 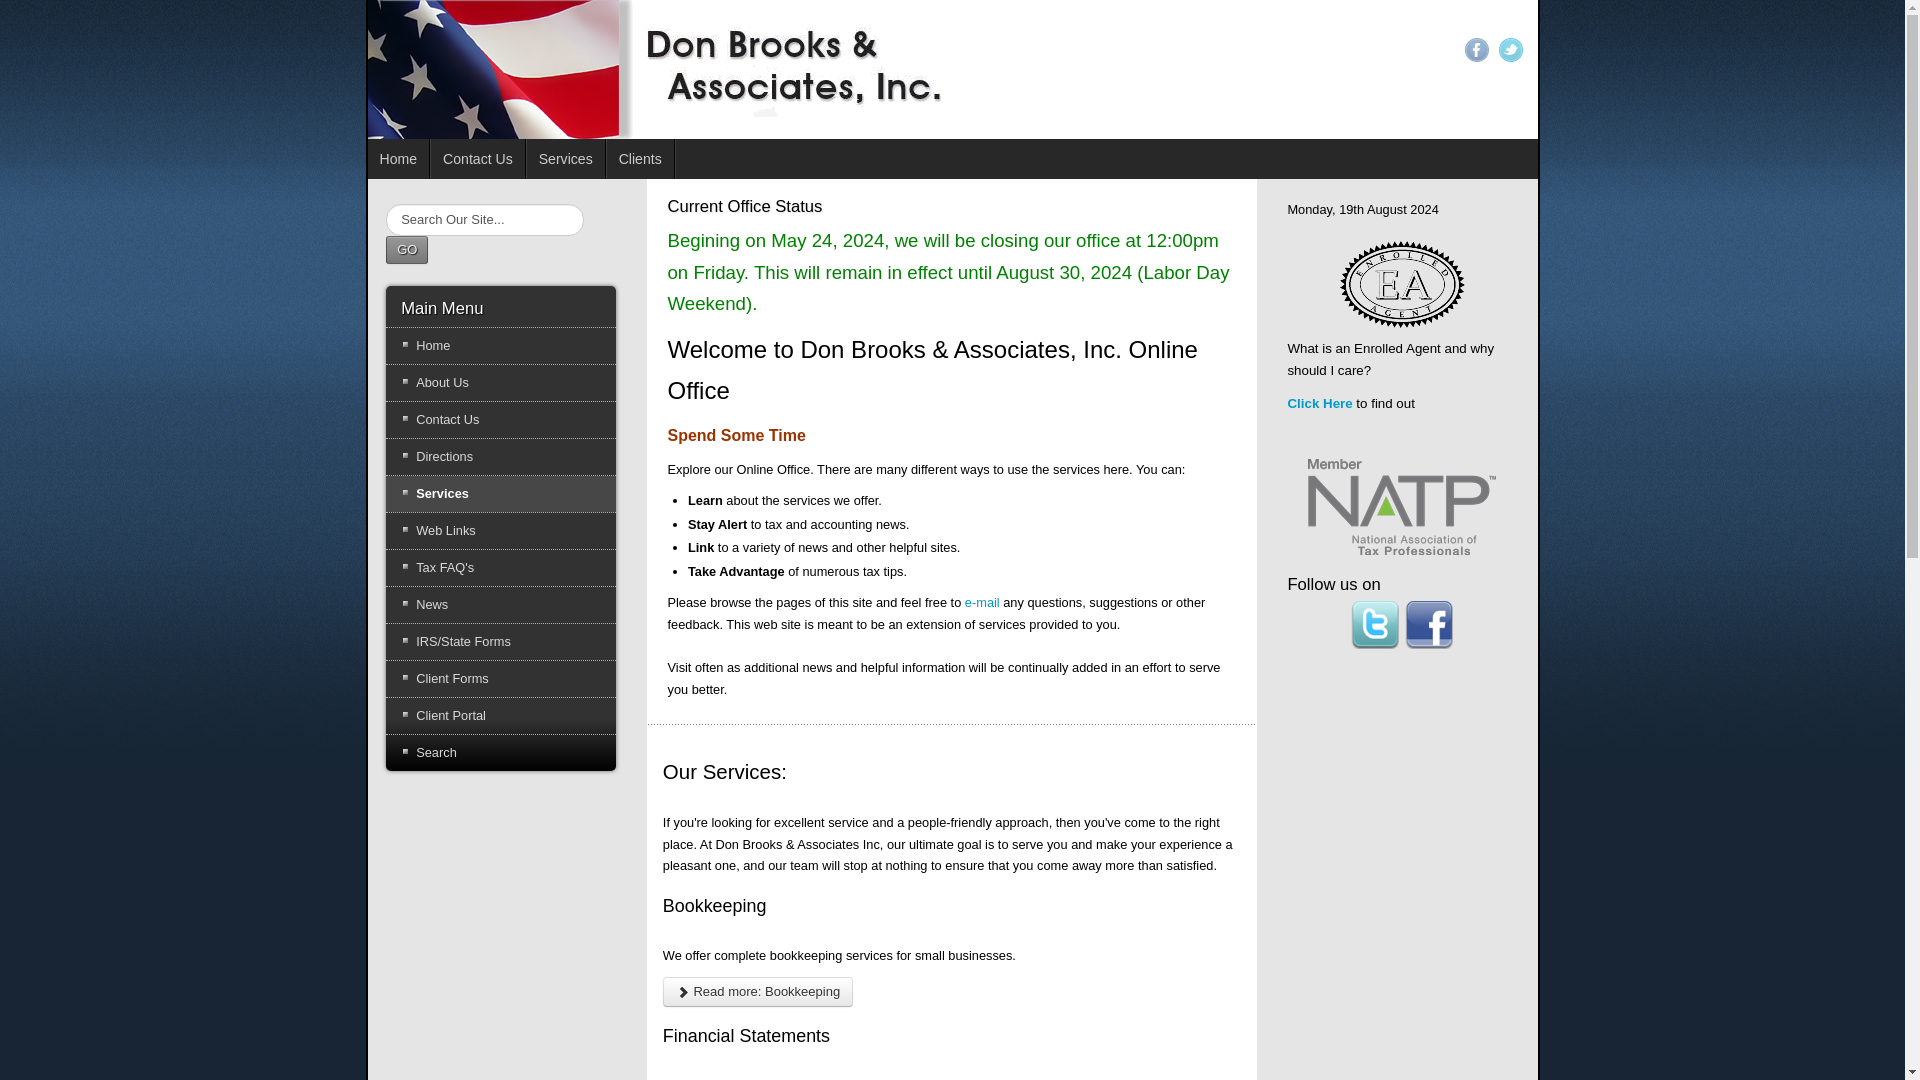 I want to click on Directions, so click(x=500, y=456).